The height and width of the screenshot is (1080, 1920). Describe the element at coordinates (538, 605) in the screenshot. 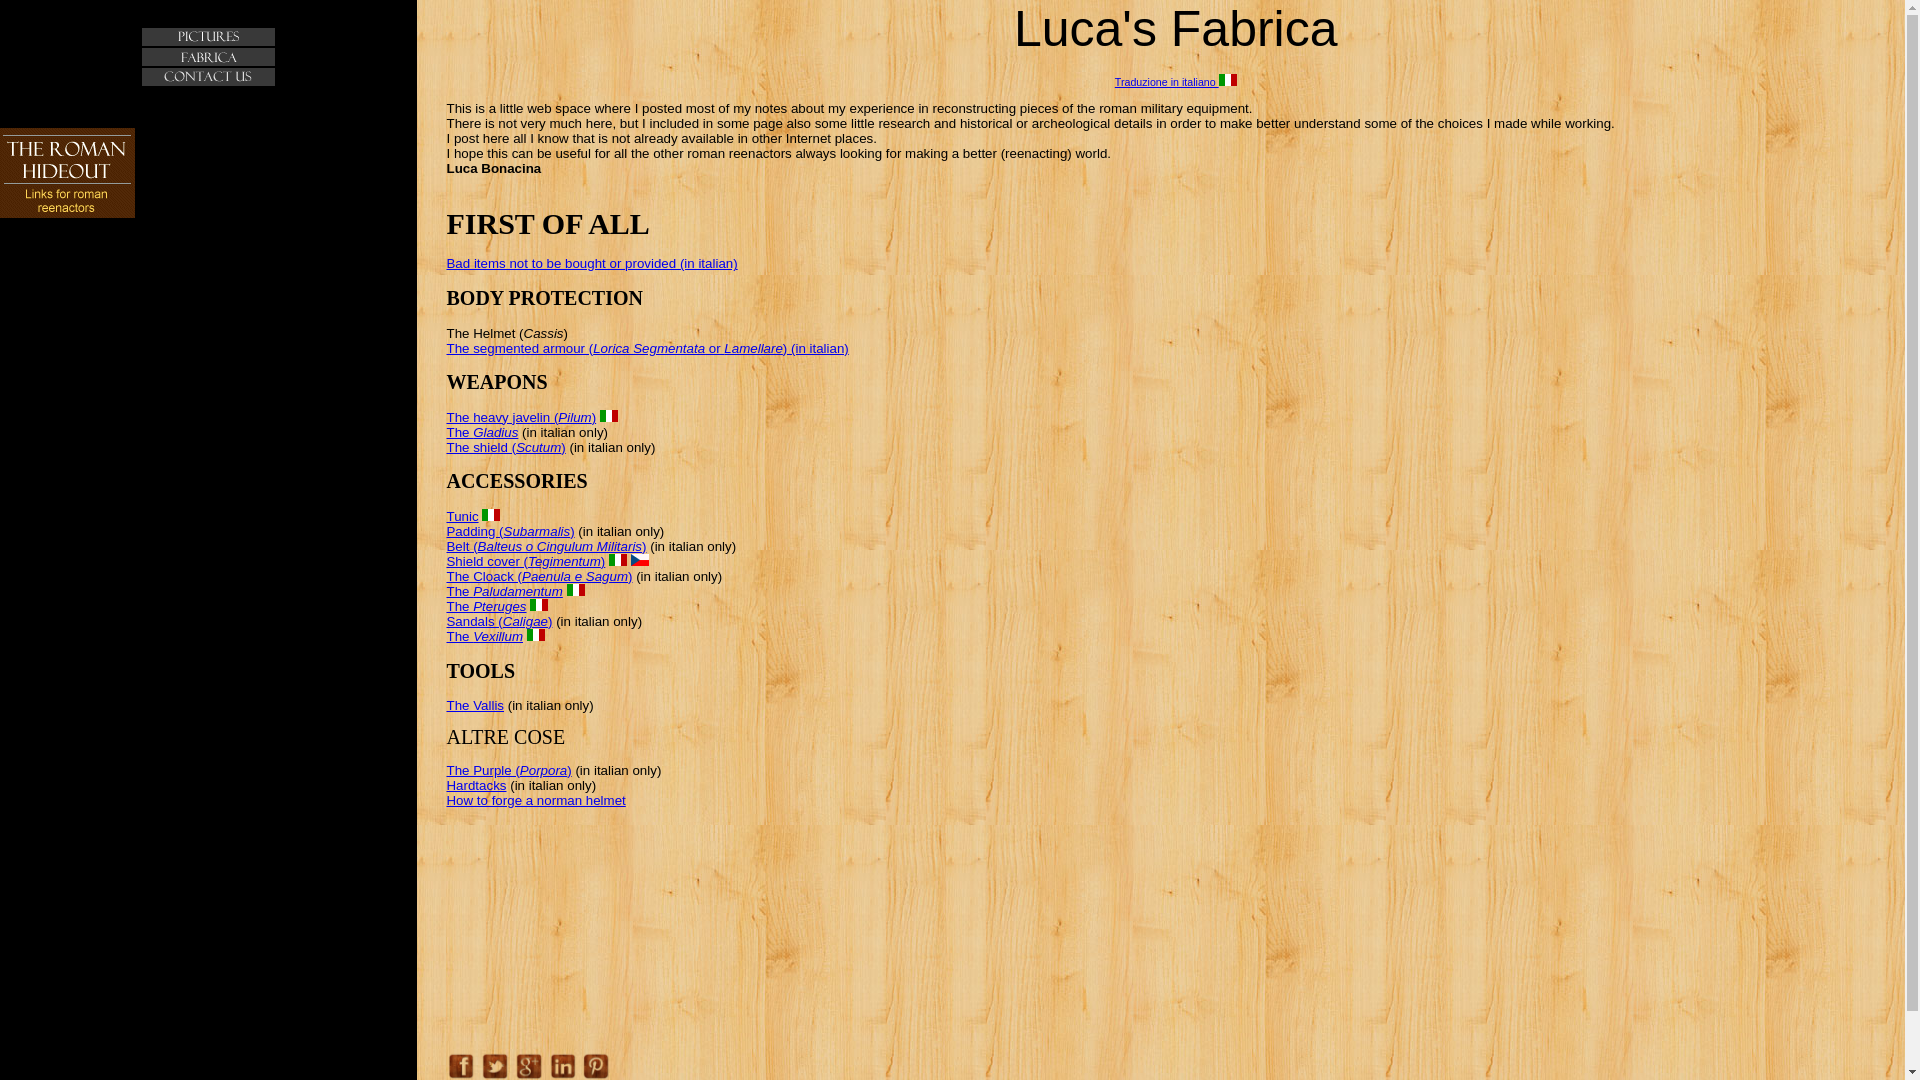

I see `traduzione in italiano` at that location.